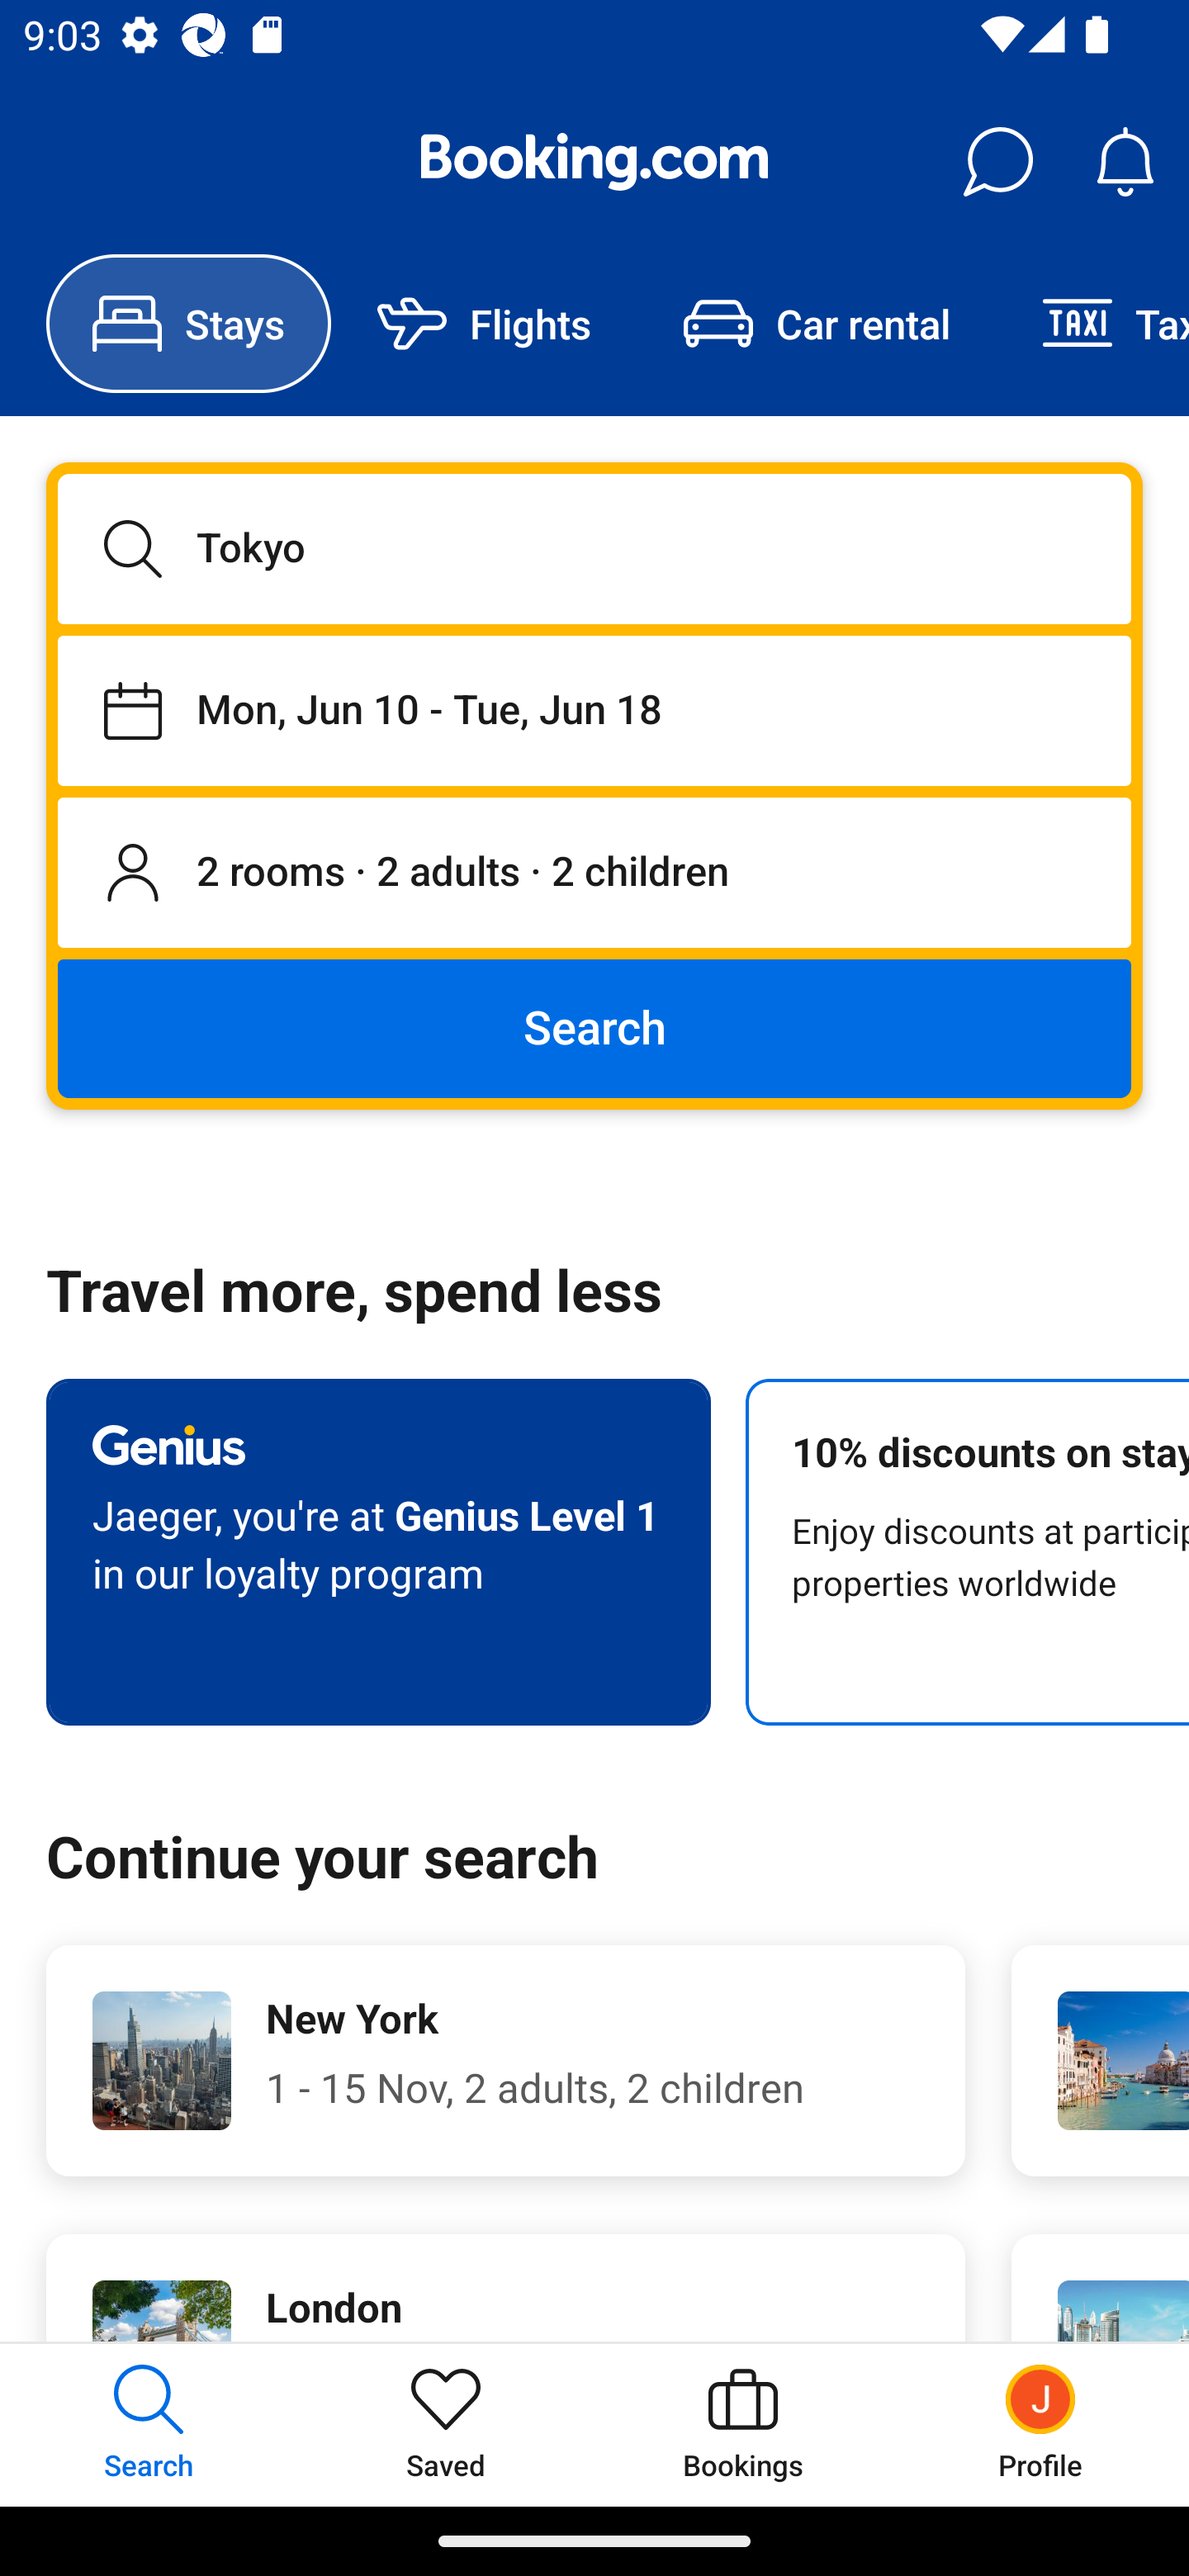 The image size is (1189, 2576). I want to click on New York 1 - 15 Nov, 2 adults, 2 children, so click(505, 2061).